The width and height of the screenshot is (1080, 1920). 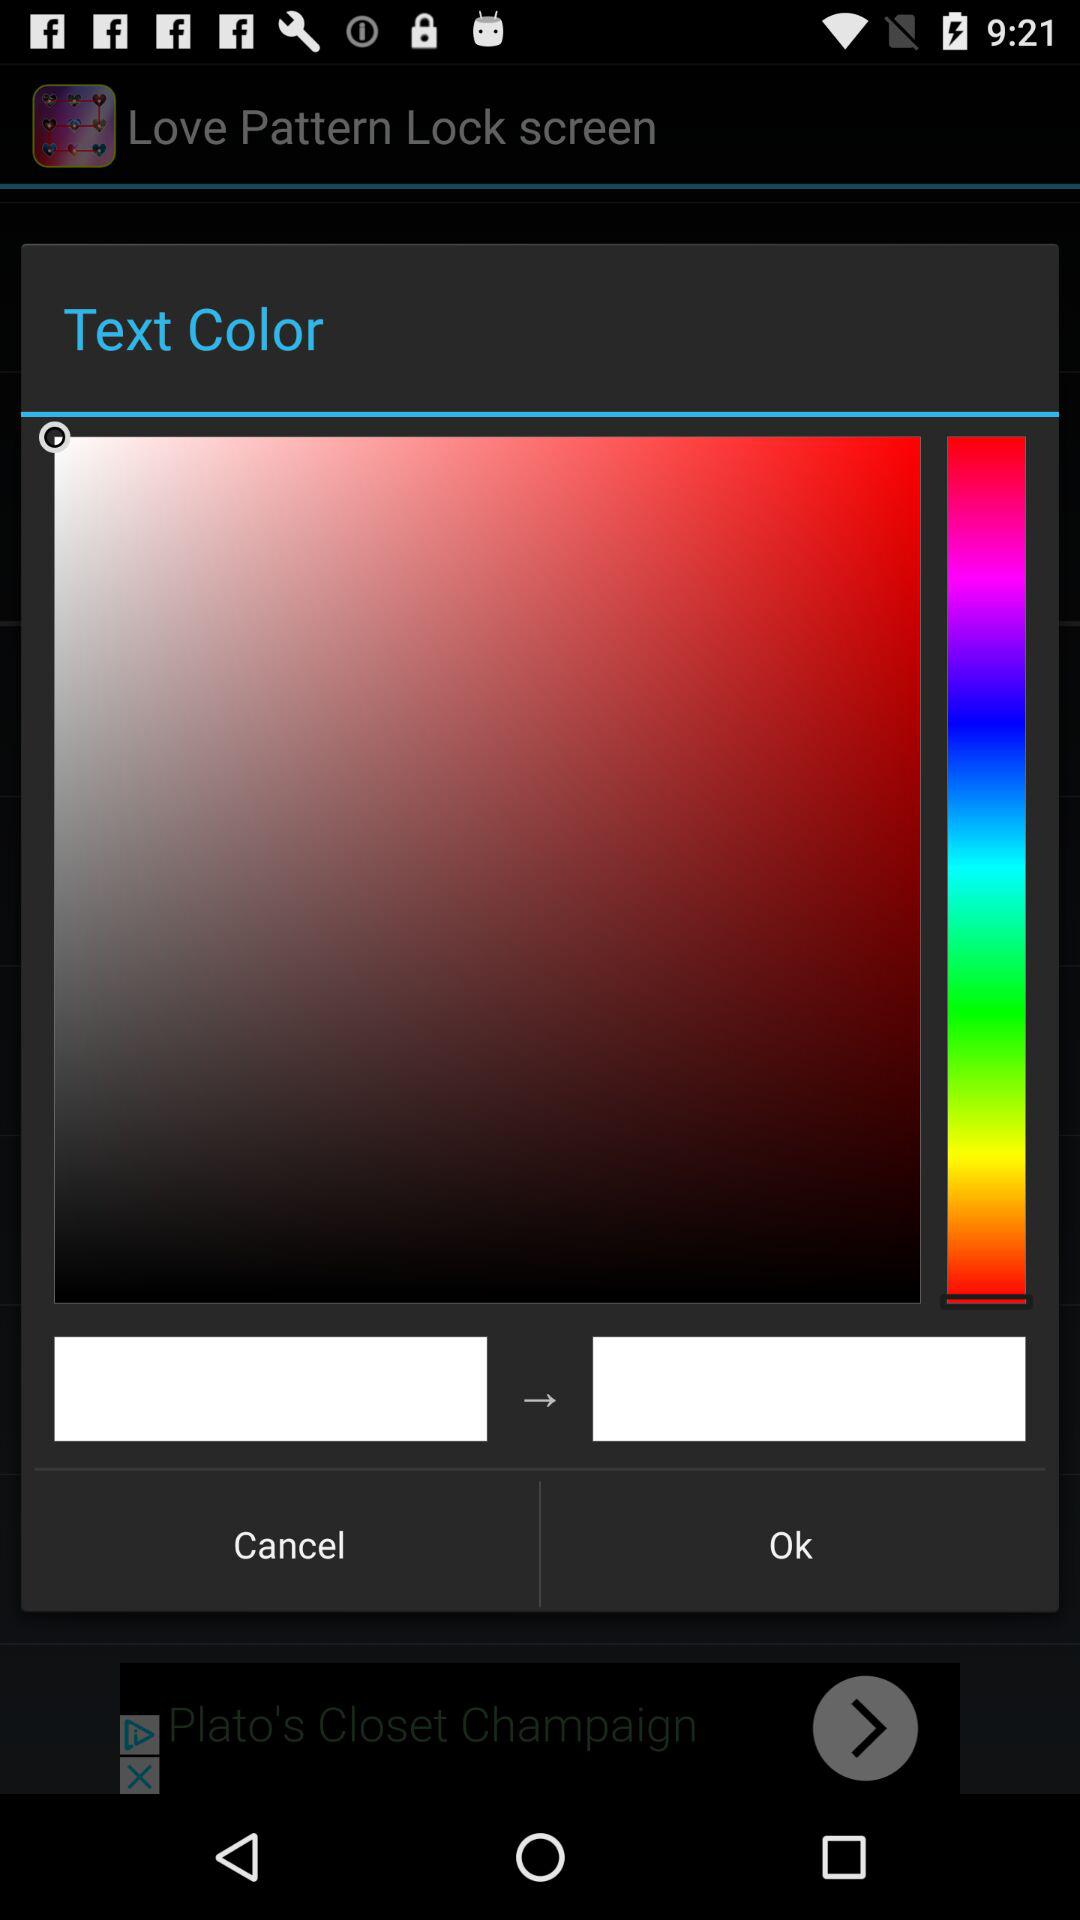 I want to click on launch the item next to cancel icon, so click(x=790, y=1544).